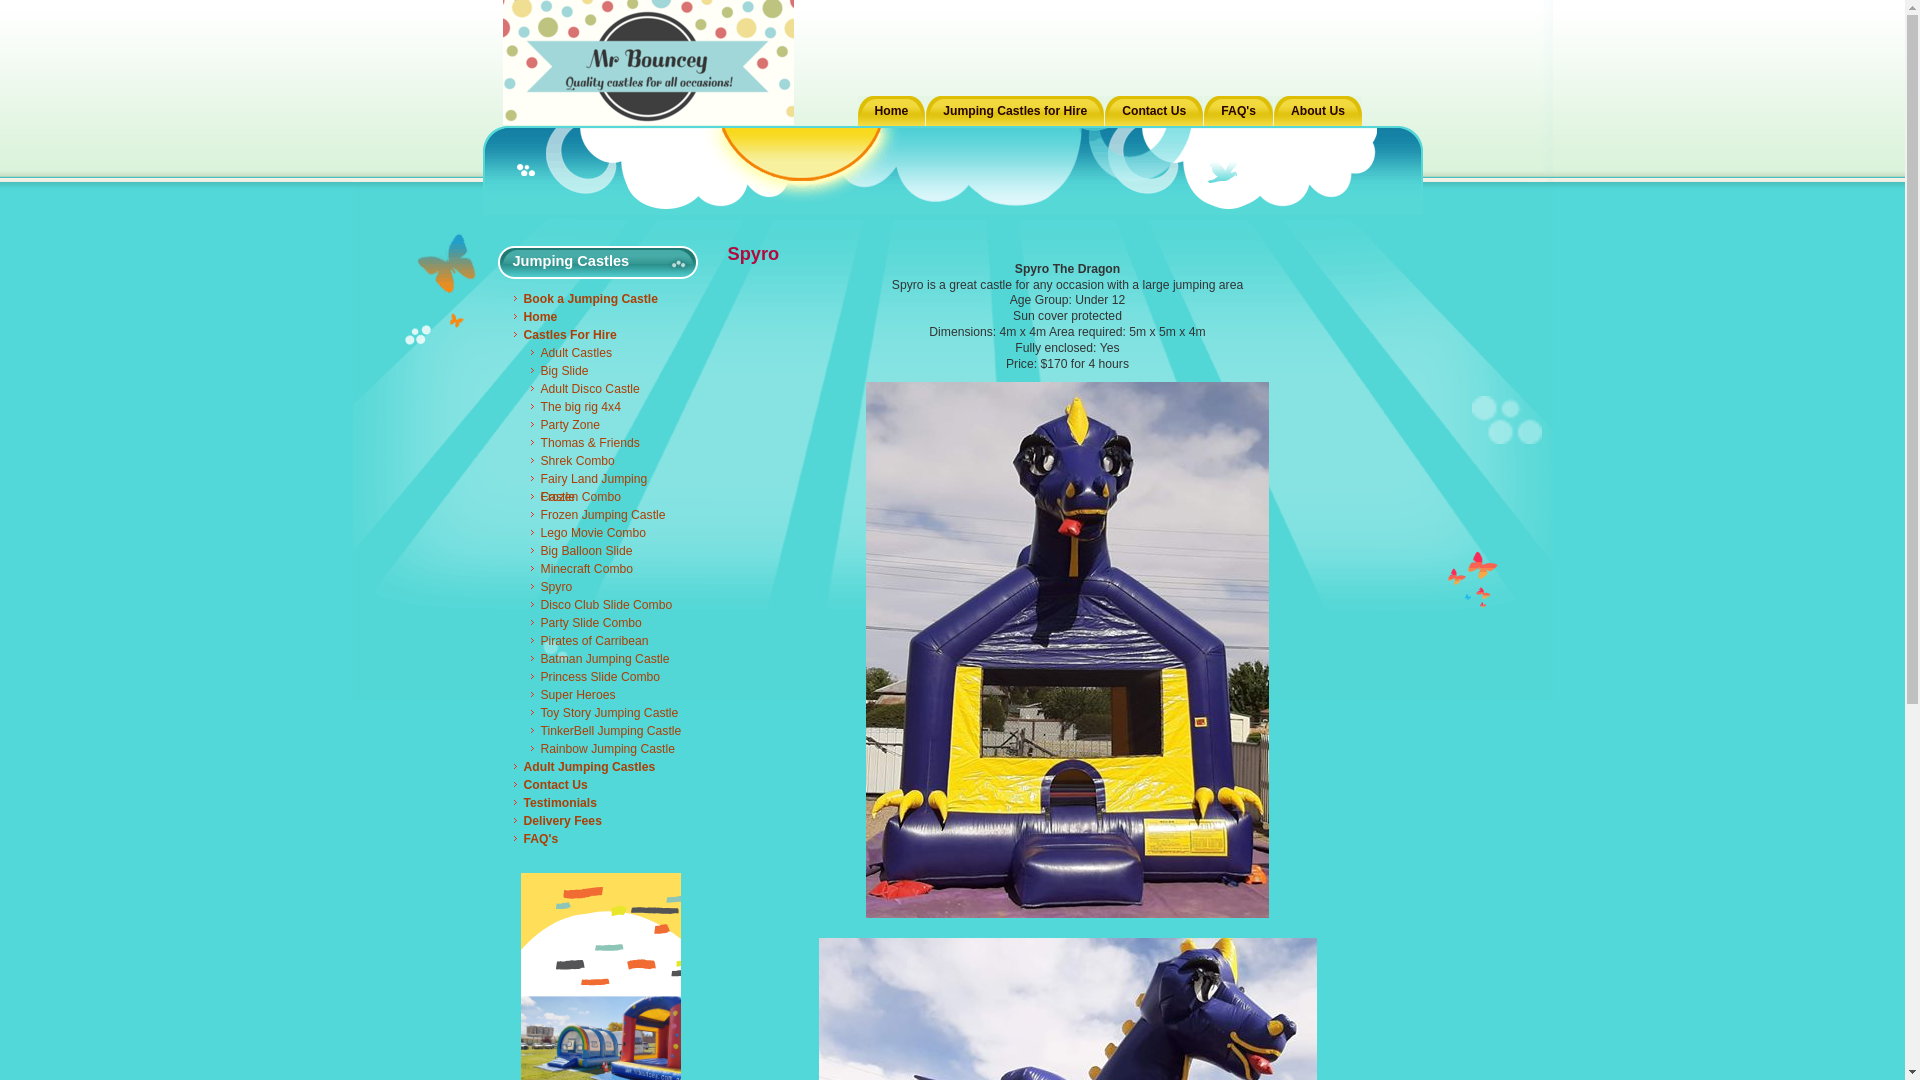  I want to click on Big Slide, so click(607, 371).